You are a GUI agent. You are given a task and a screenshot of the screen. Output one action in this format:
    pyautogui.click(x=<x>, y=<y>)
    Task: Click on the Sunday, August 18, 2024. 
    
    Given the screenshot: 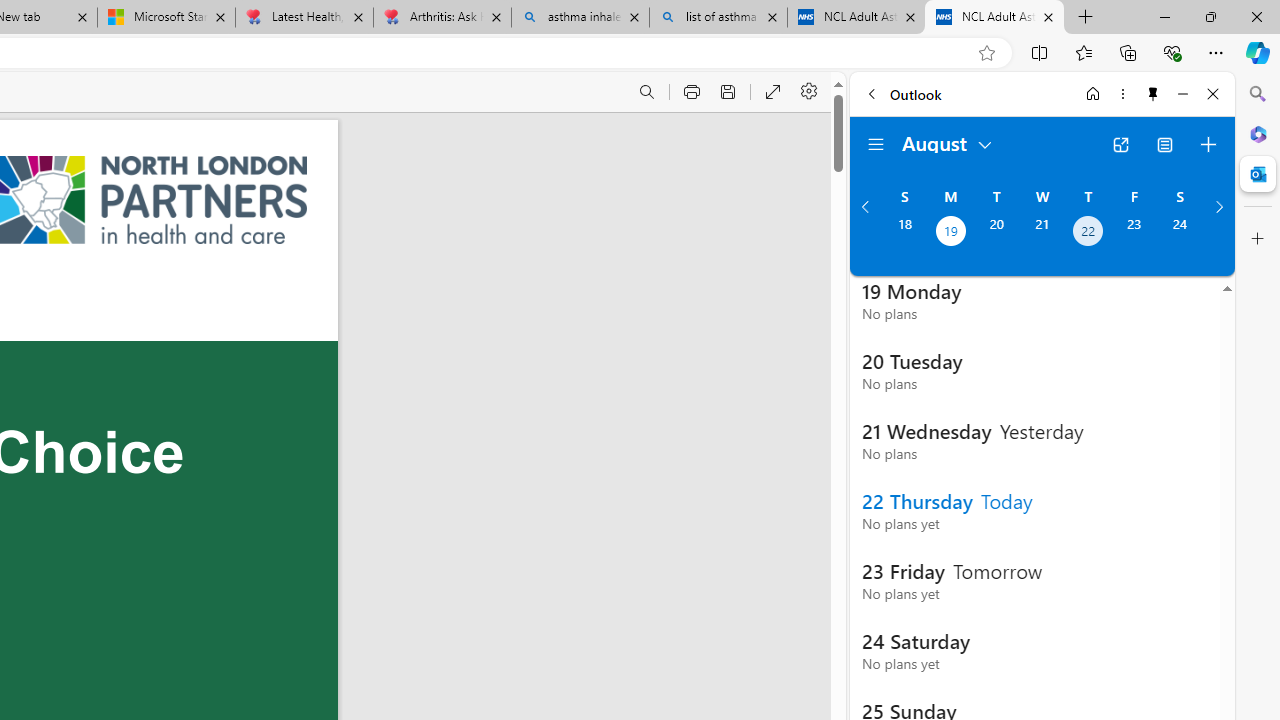 What is the action you would take?
    pyautogui.click(x=904, y=233)
    